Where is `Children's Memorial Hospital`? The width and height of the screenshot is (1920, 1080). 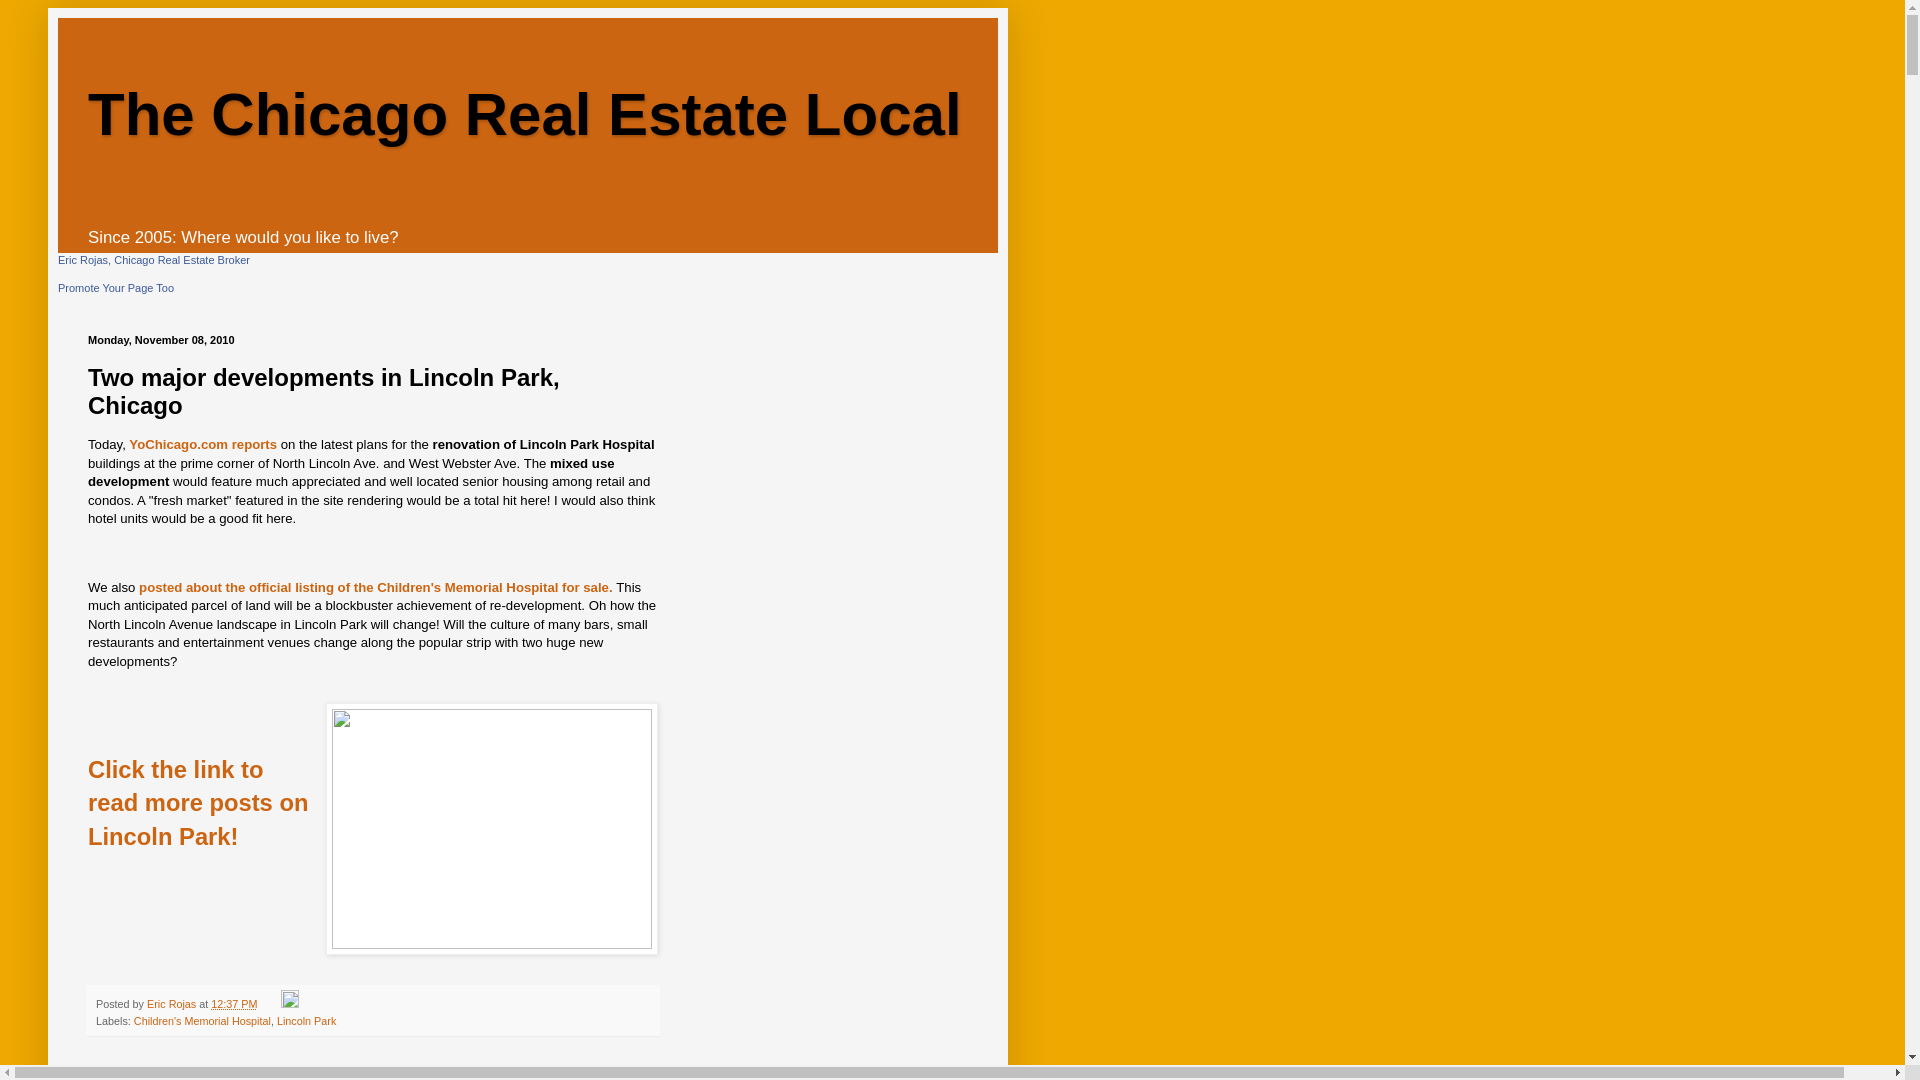
Children's Memorial Hospital is located at coordinates (202, 1021).